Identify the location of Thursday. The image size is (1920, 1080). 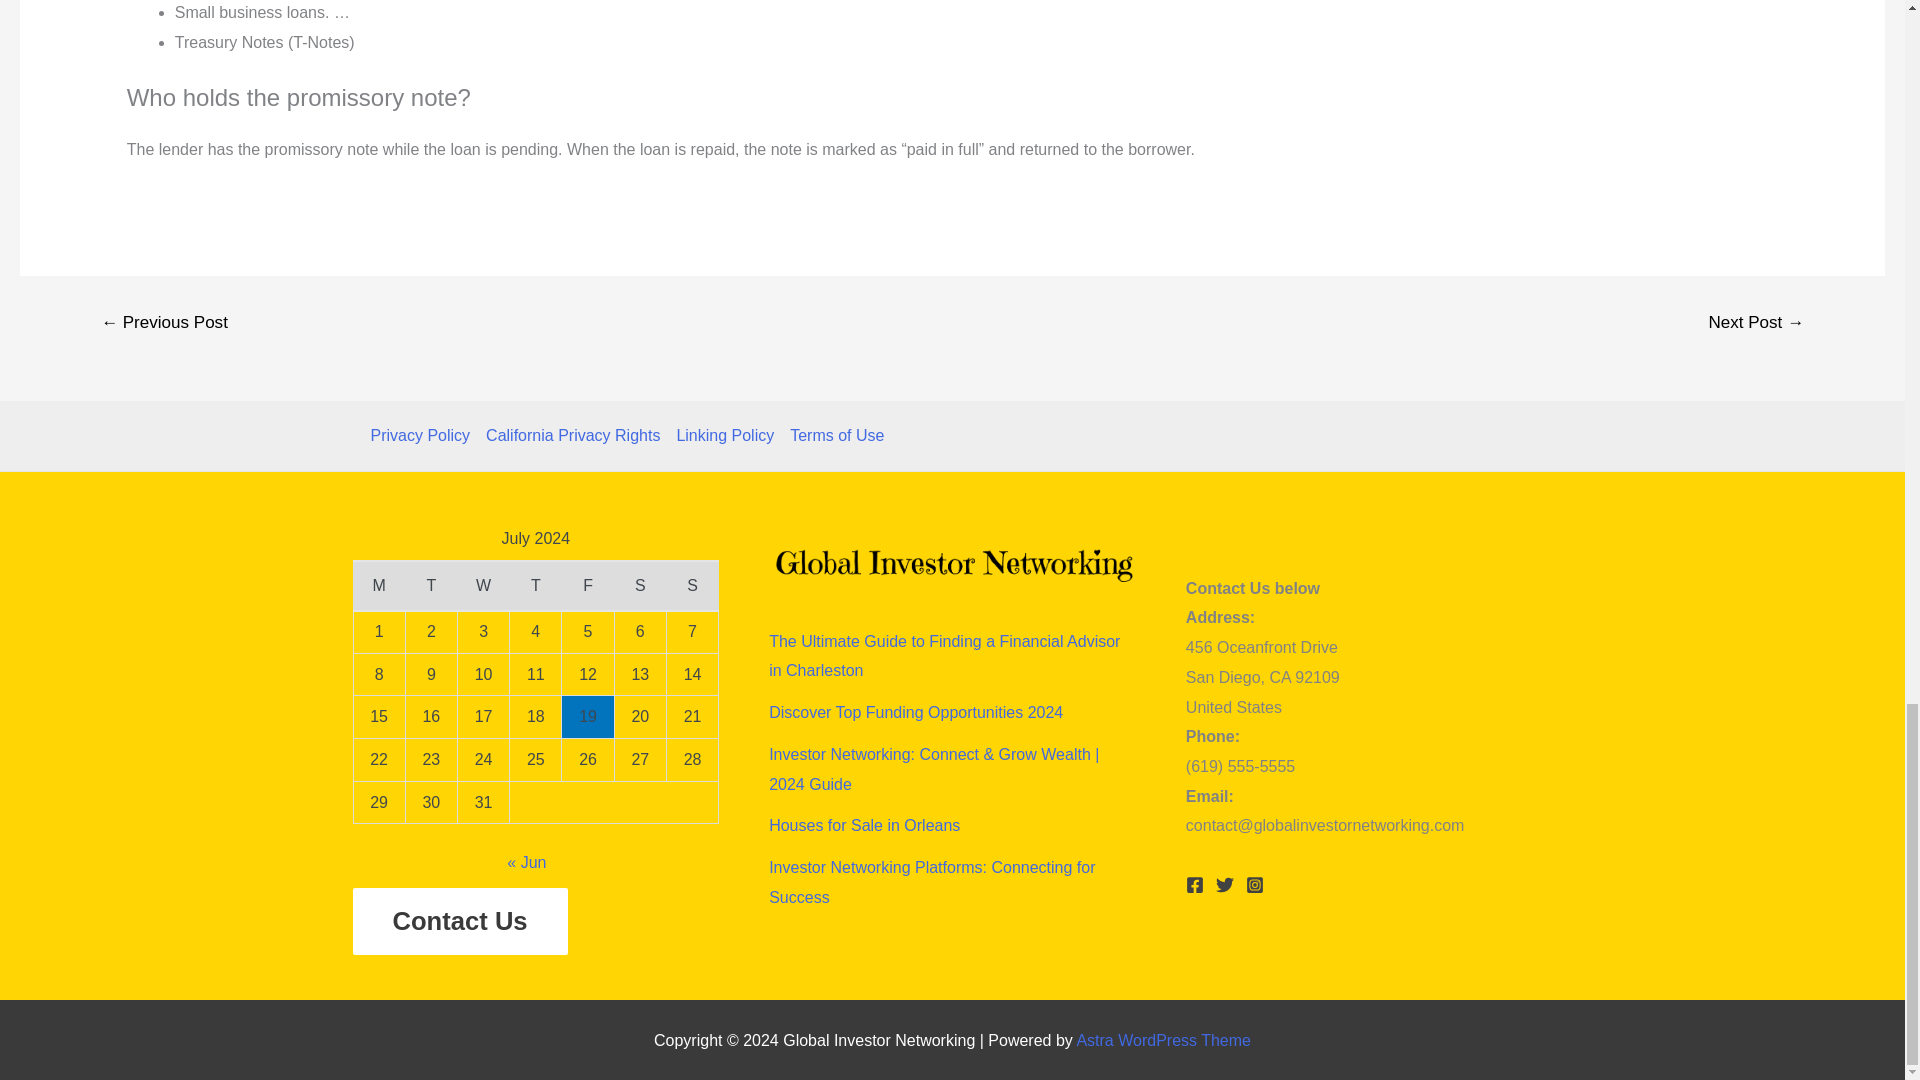
(536, 586).